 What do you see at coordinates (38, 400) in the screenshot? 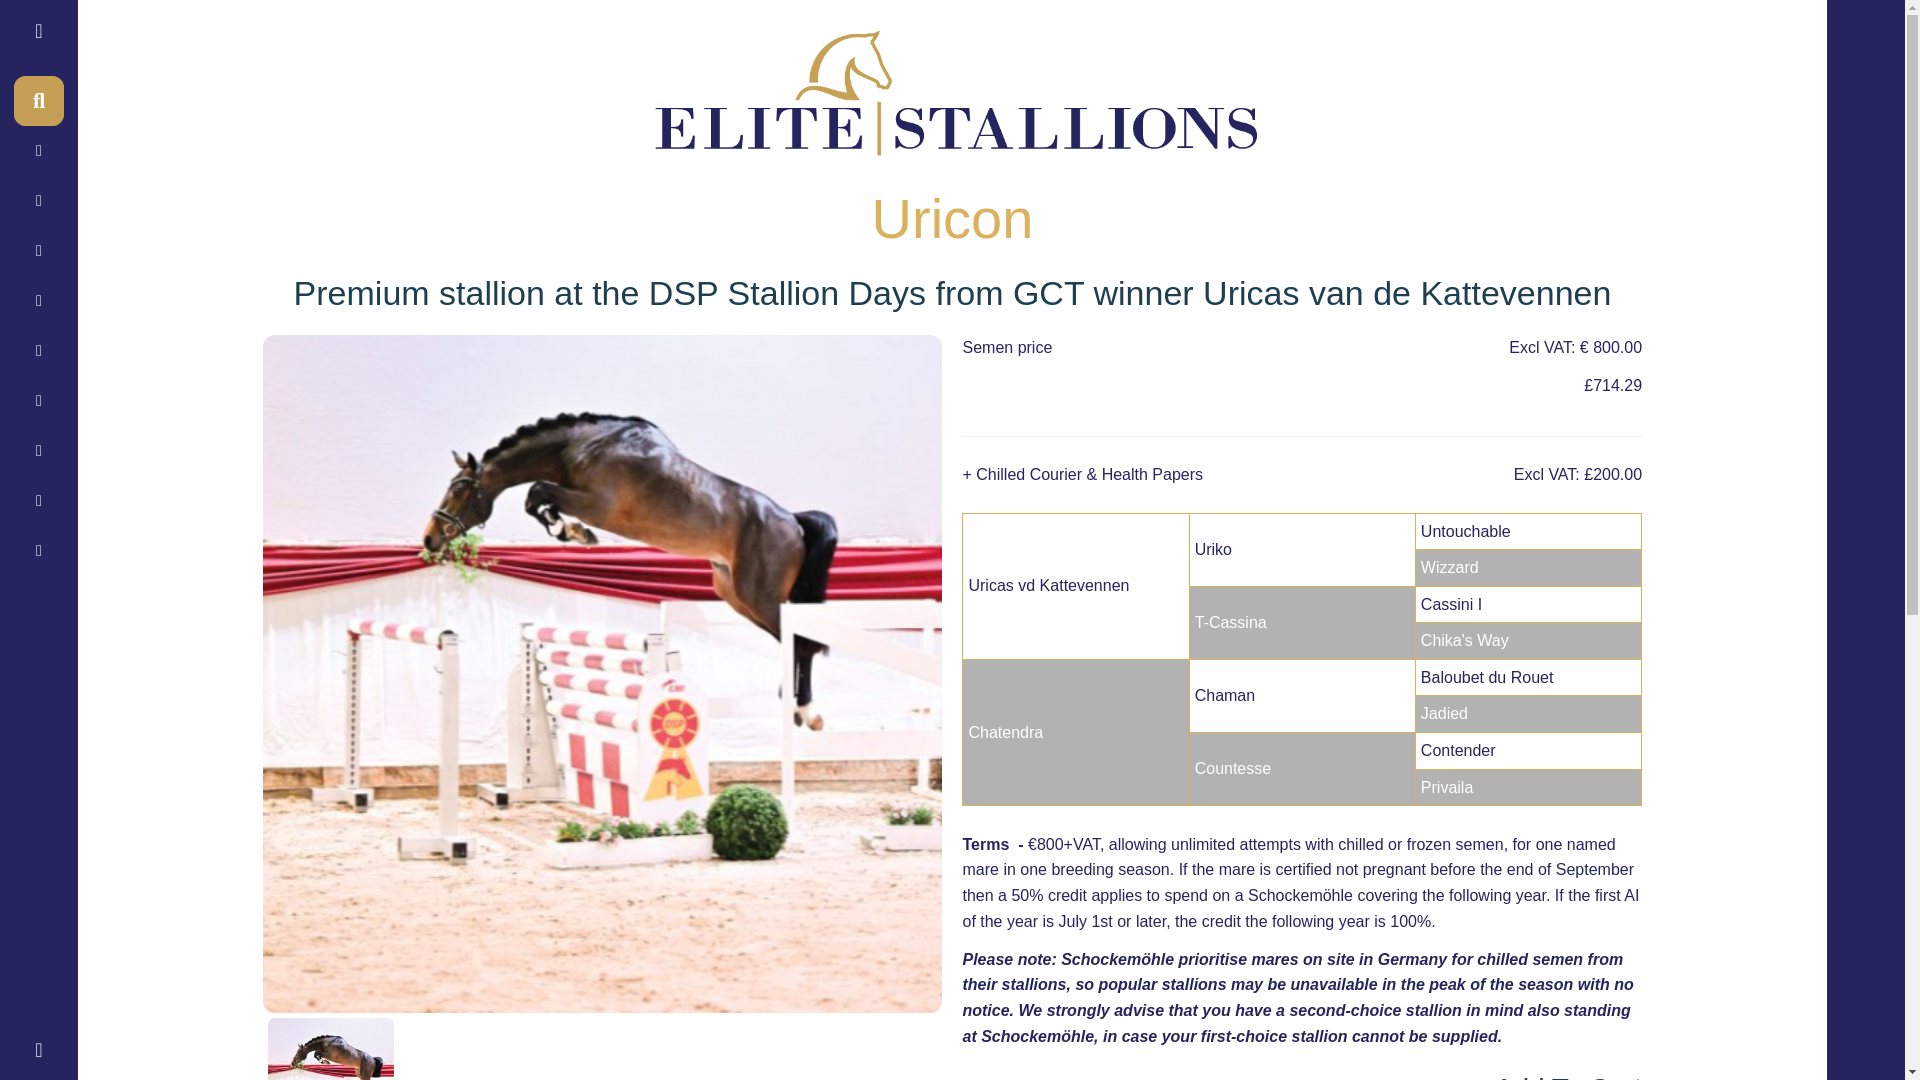
I see `Basket Link` at bounding box center [38, 400].